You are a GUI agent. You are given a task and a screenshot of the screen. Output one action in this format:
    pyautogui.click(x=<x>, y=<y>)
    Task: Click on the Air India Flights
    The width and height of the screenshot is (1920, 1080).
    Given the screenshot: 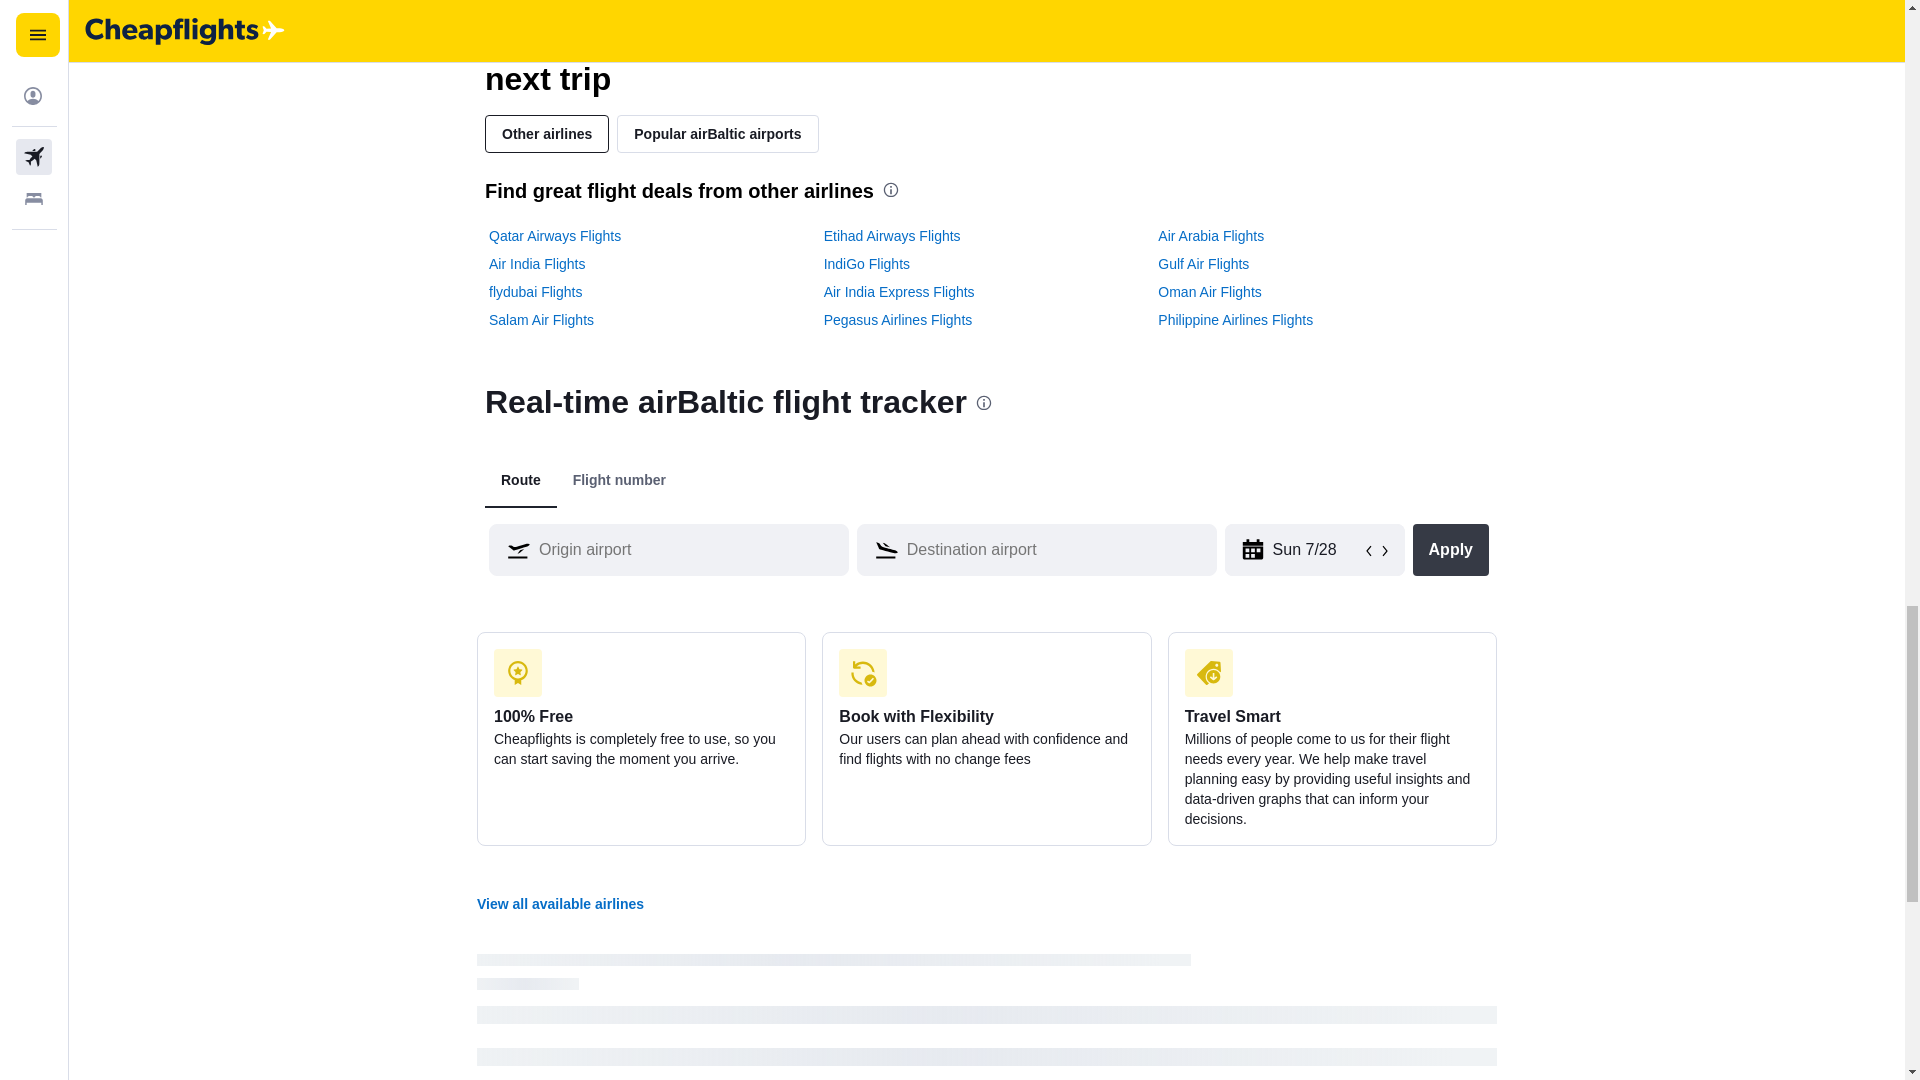 What is the action you would take?
    pyautogui.click(x=537, y=264)
    